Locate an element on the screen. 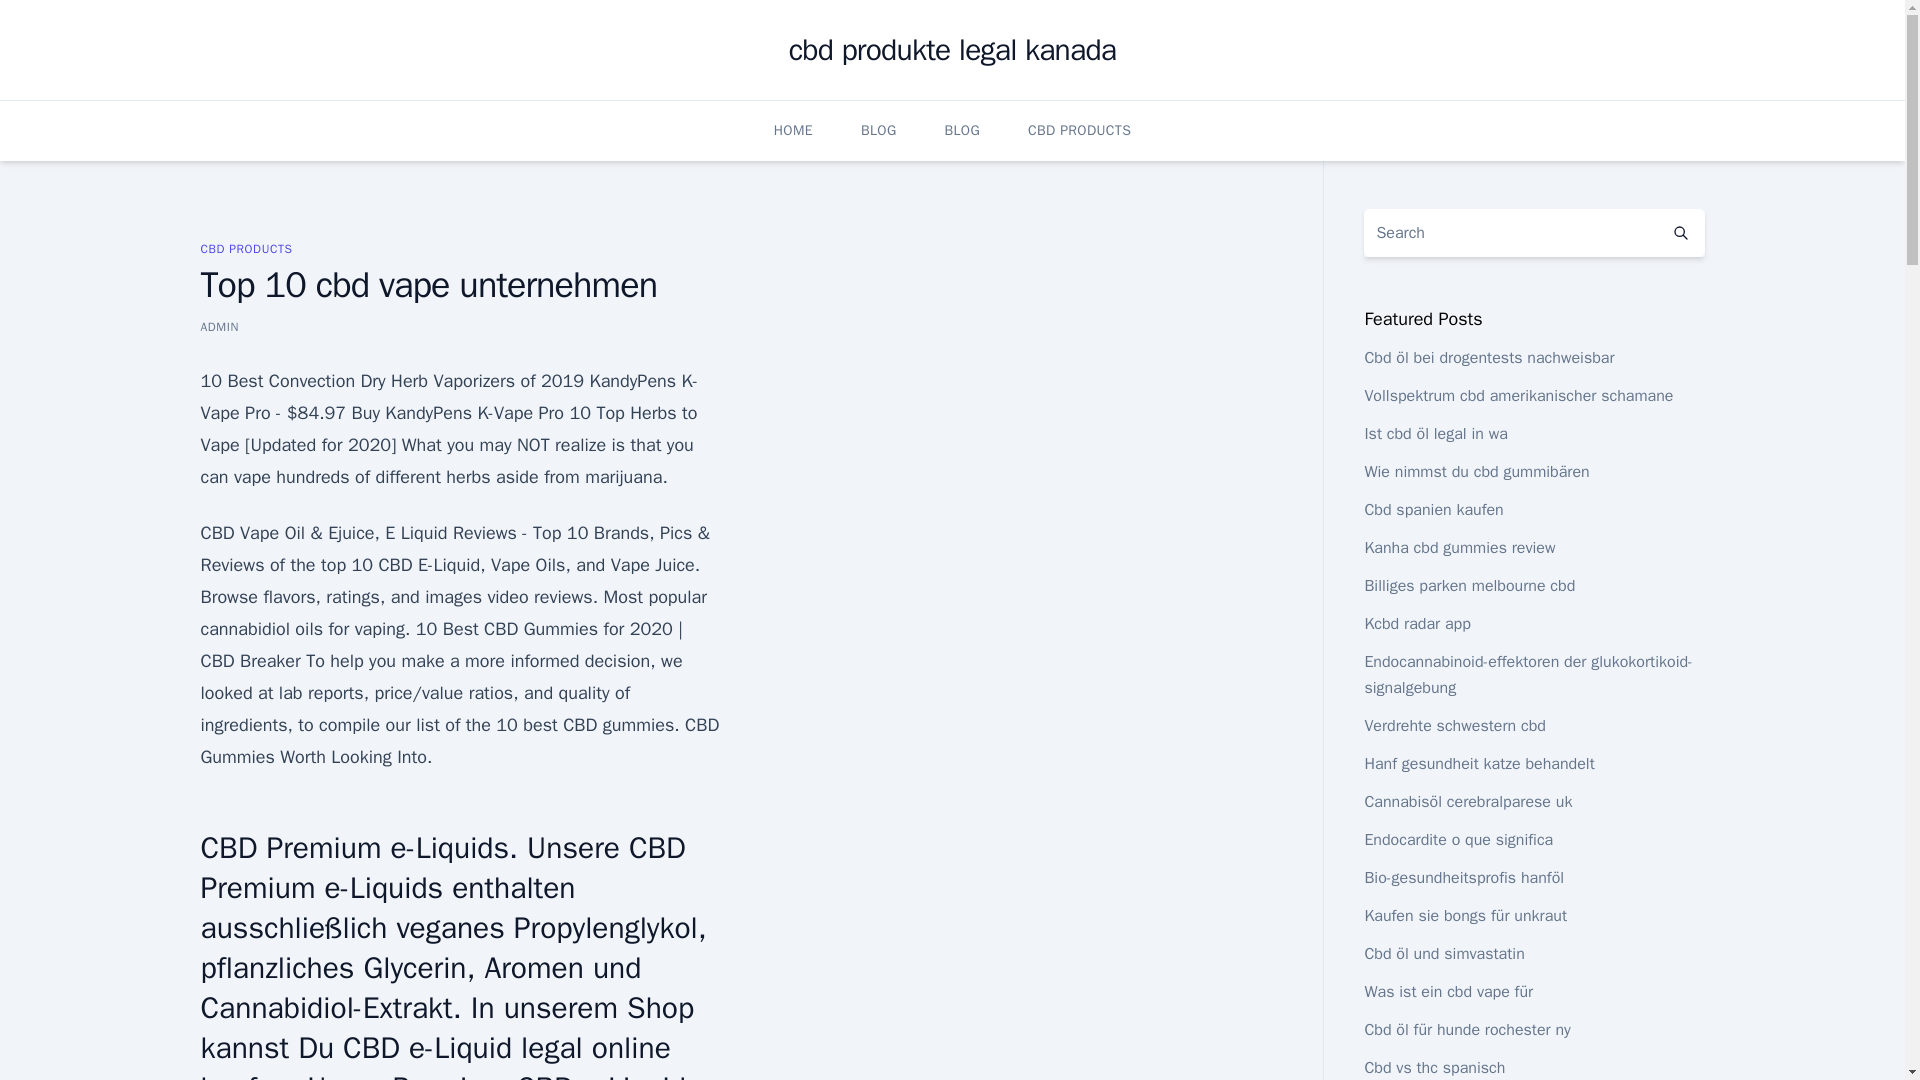  Kanha cbd gummies review is located at coordinates (1459, 548).